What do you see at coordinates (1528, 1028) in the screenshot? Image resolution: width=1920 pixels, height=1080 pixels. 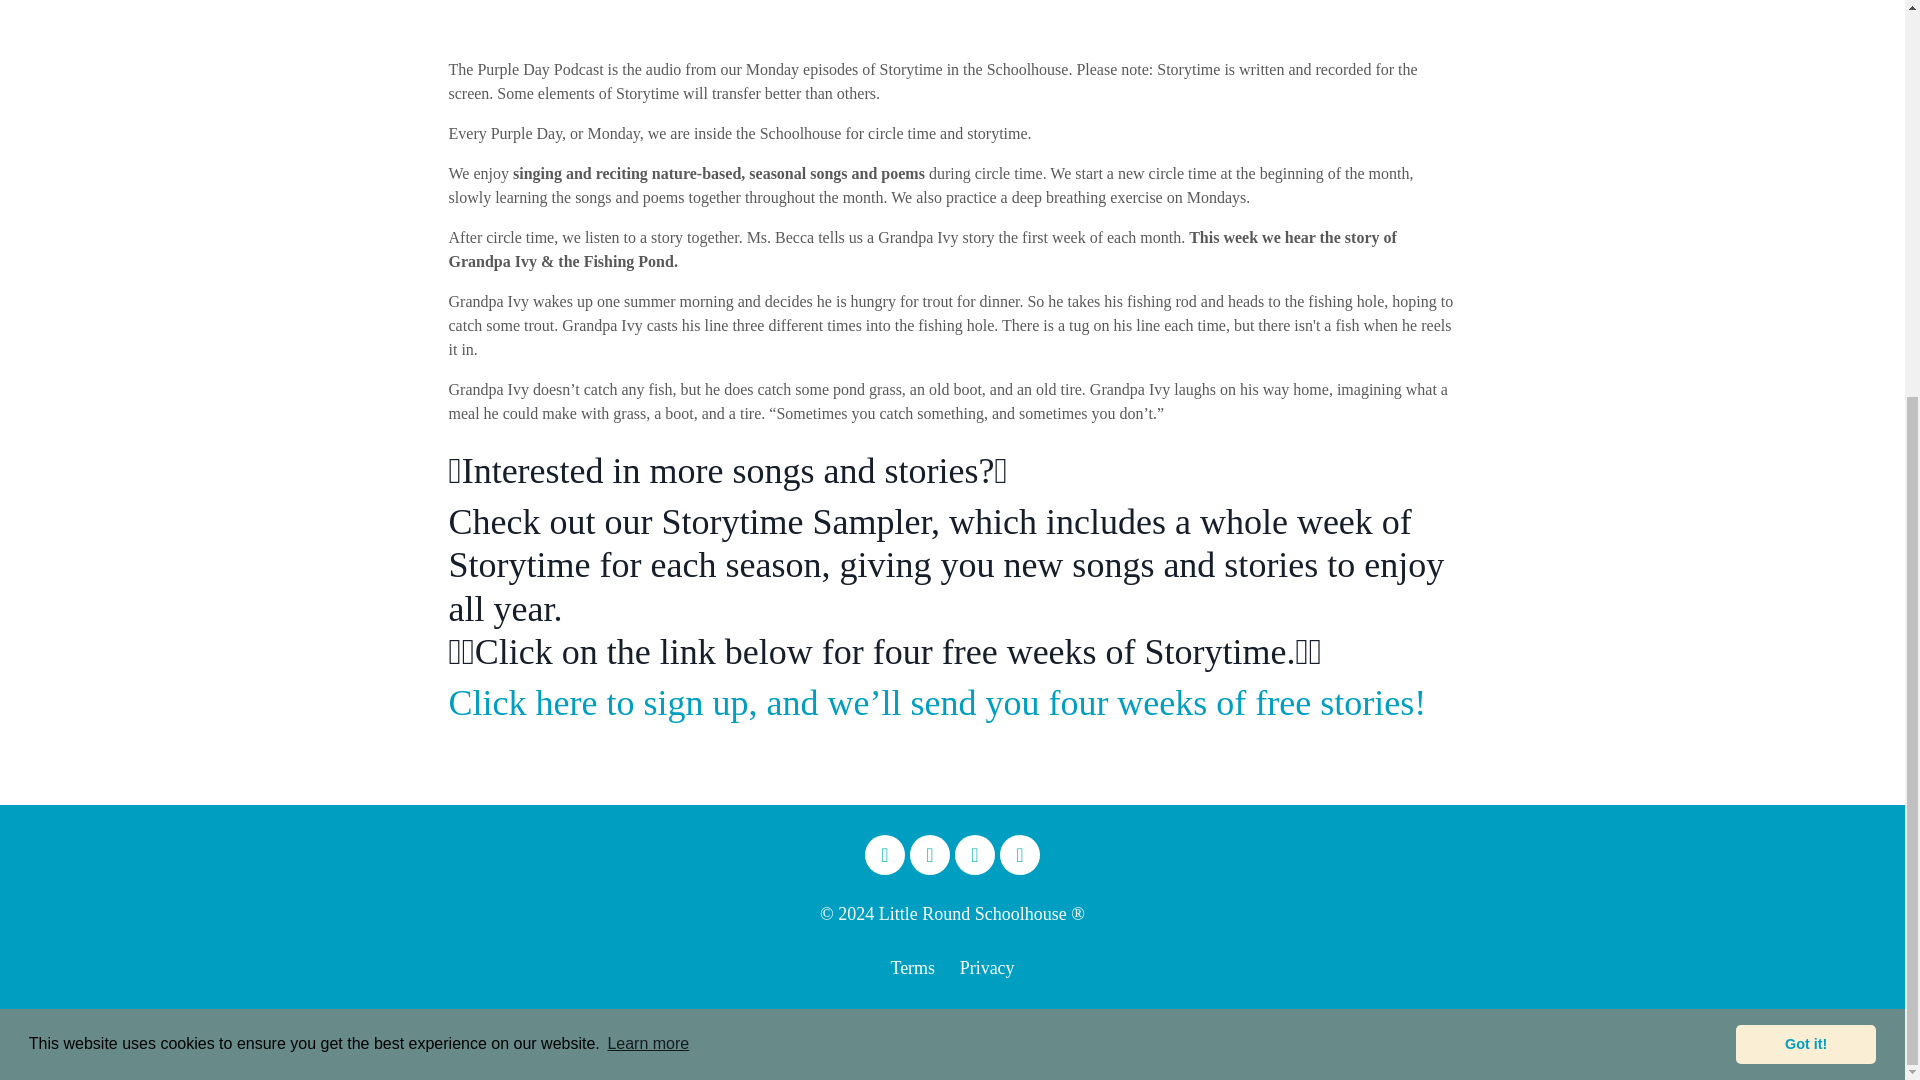 I see `Powered by Kajabi` at bounding box center [1528, 1028].